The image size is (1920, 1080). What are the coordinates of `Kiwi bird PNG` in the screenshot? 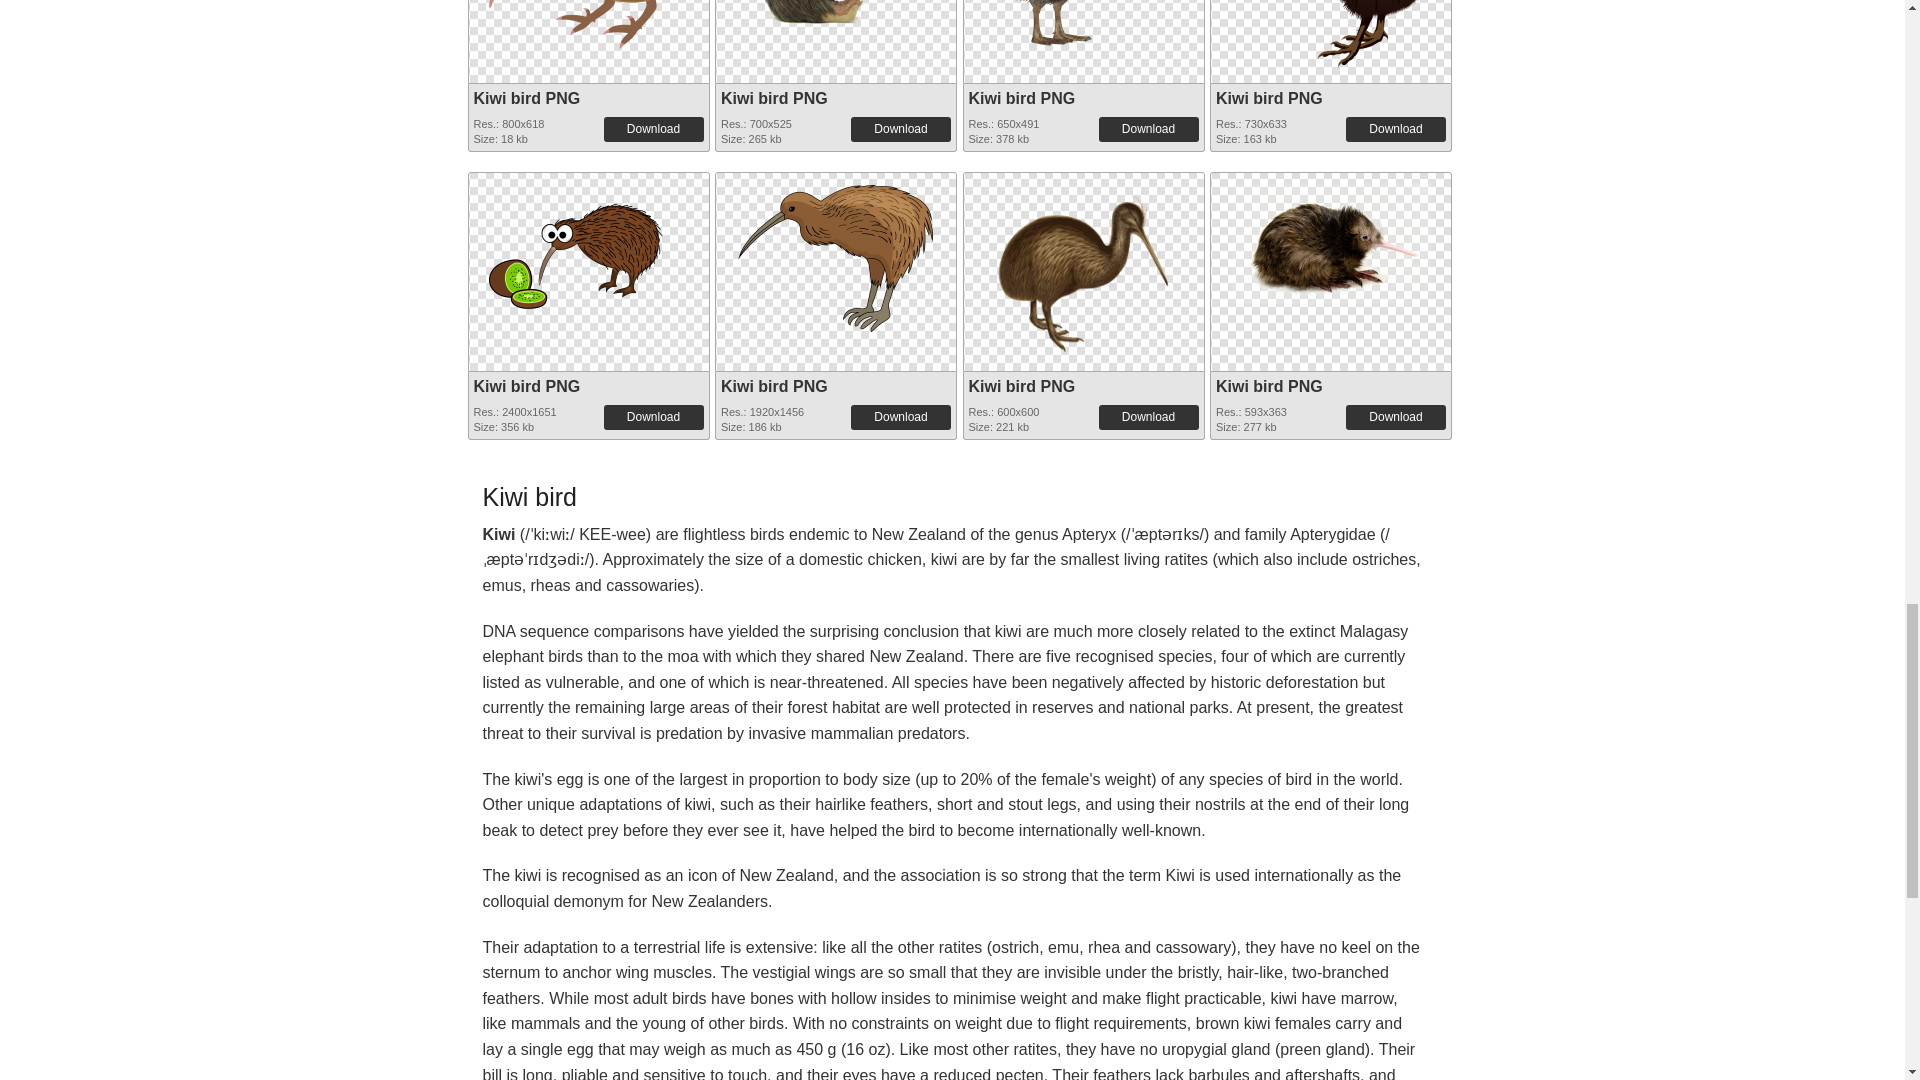 It's located at (774, 98).